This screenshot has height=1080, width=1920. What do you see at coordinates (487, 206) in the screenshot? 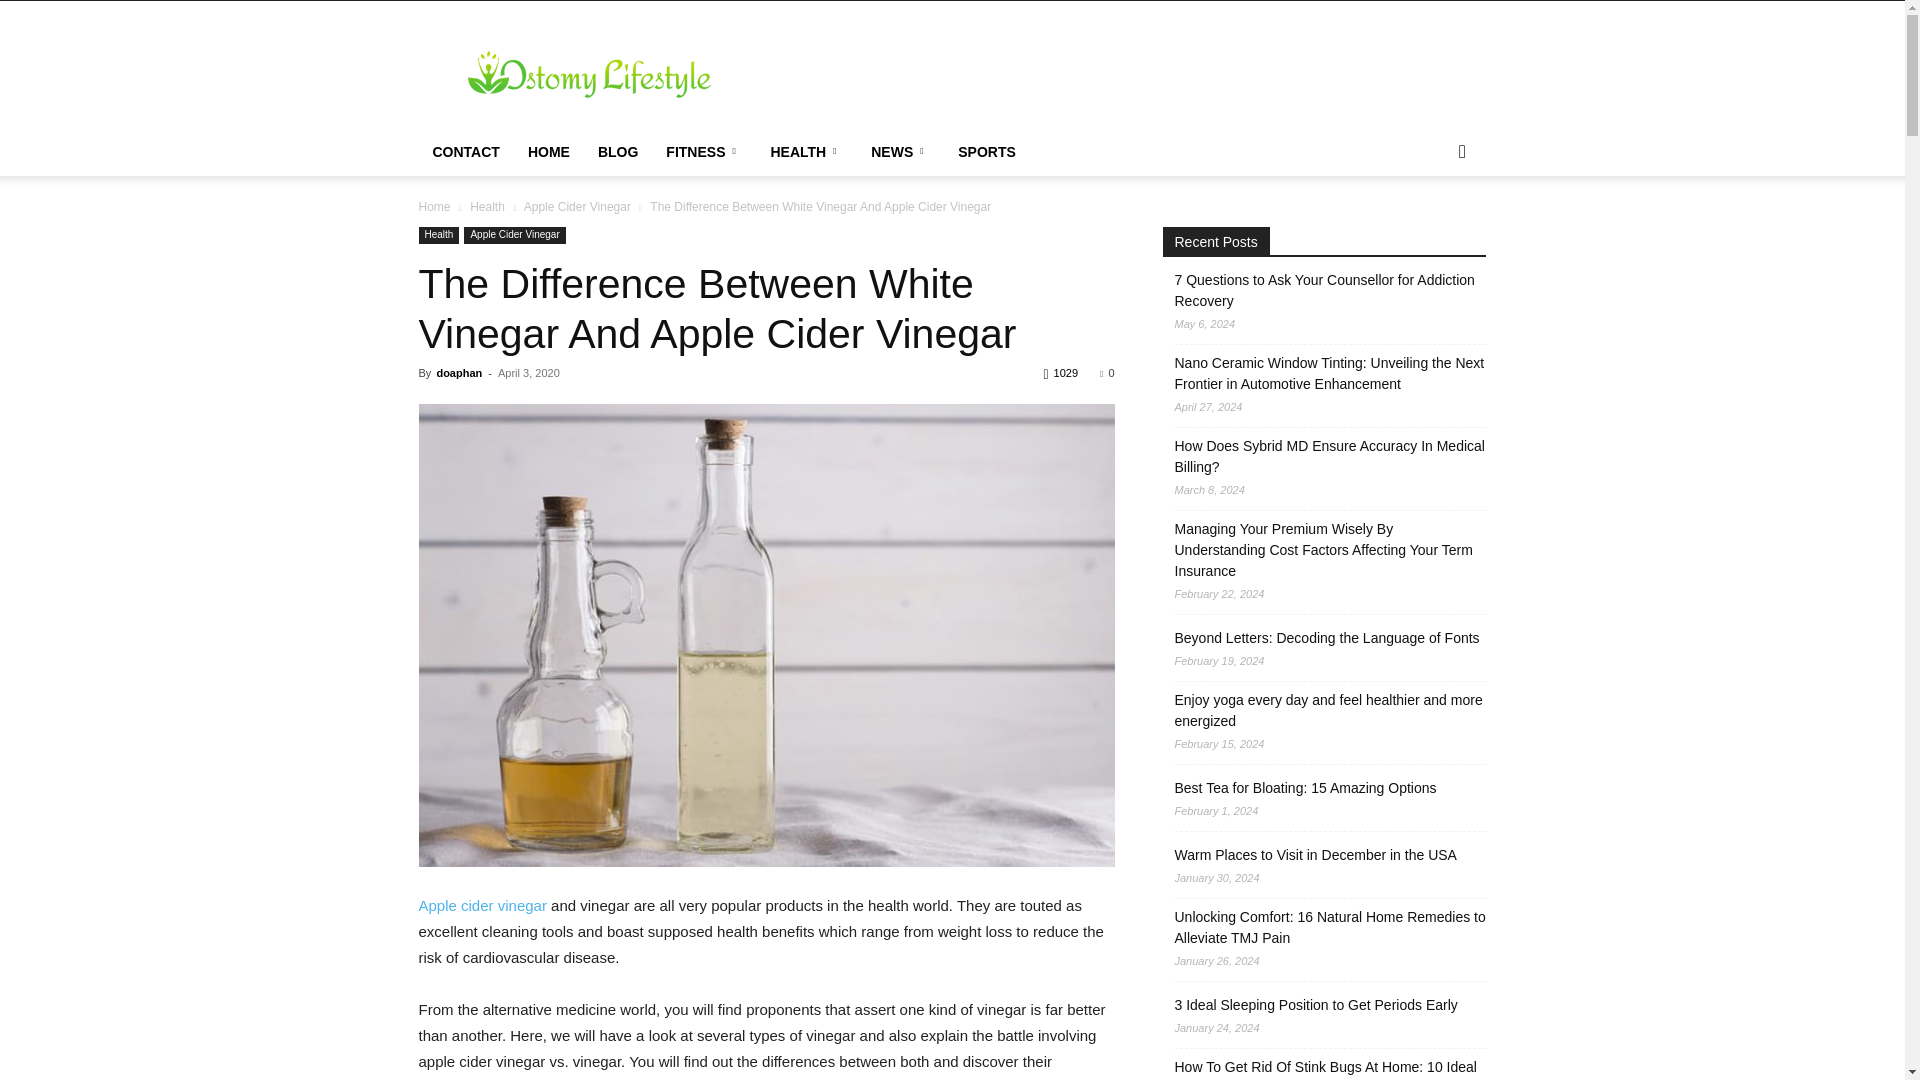
I see `View all posts in Health` at bounding box center [487, 206].